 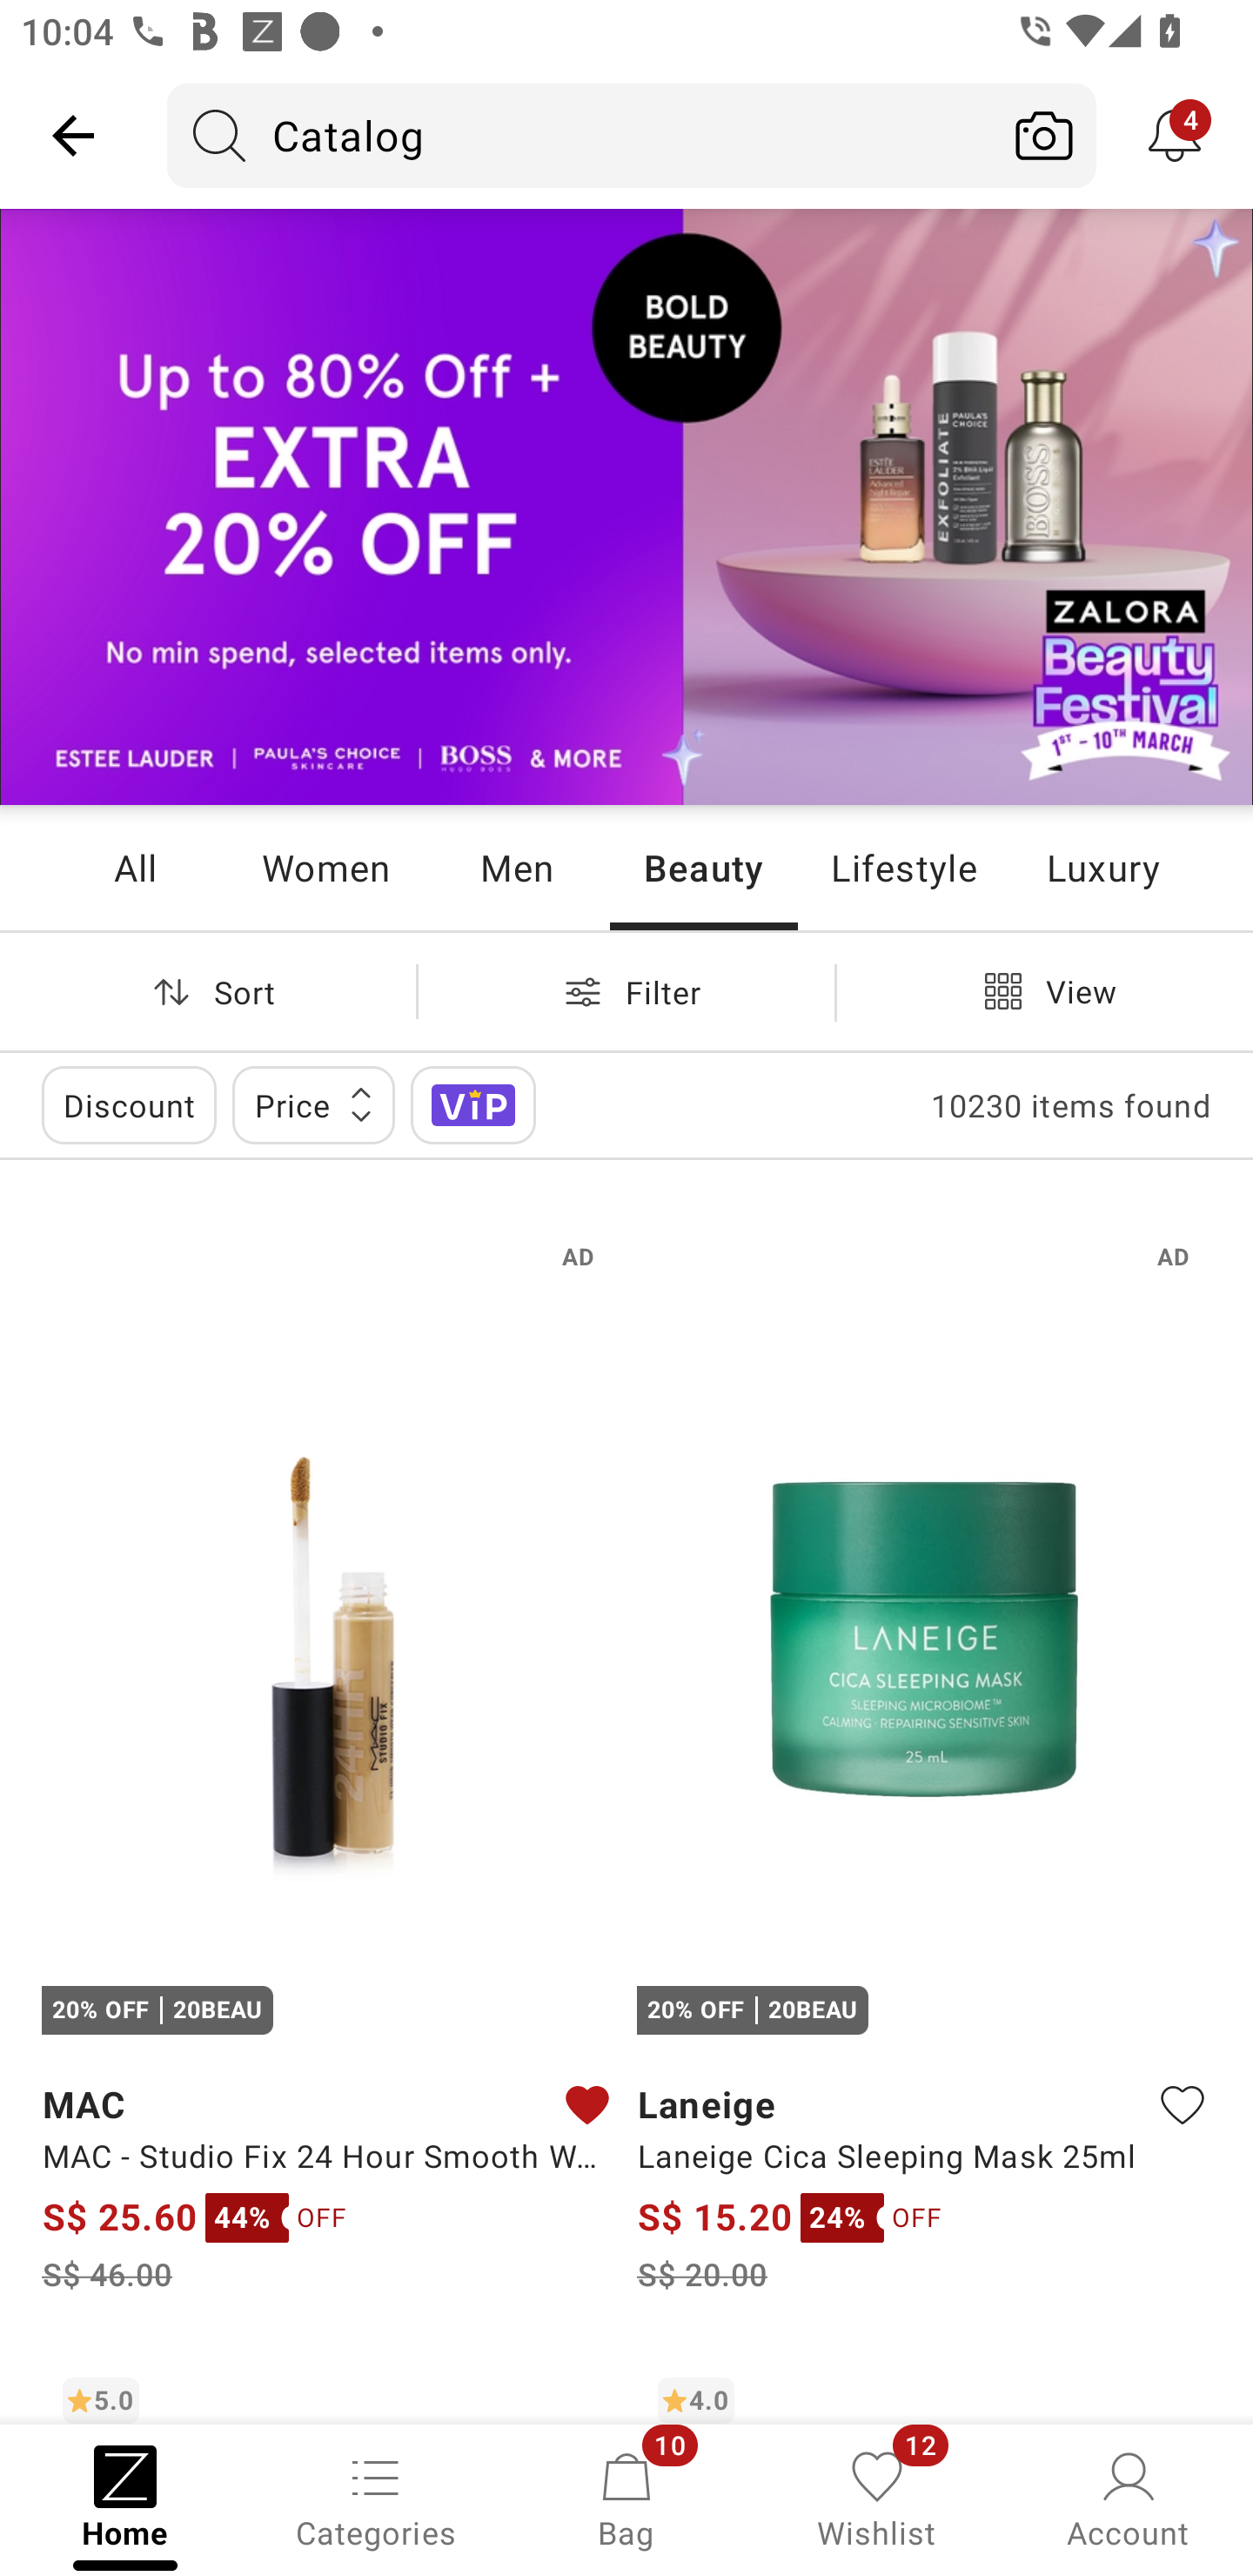 I want to click on Filter, so click(x=626, y=991).